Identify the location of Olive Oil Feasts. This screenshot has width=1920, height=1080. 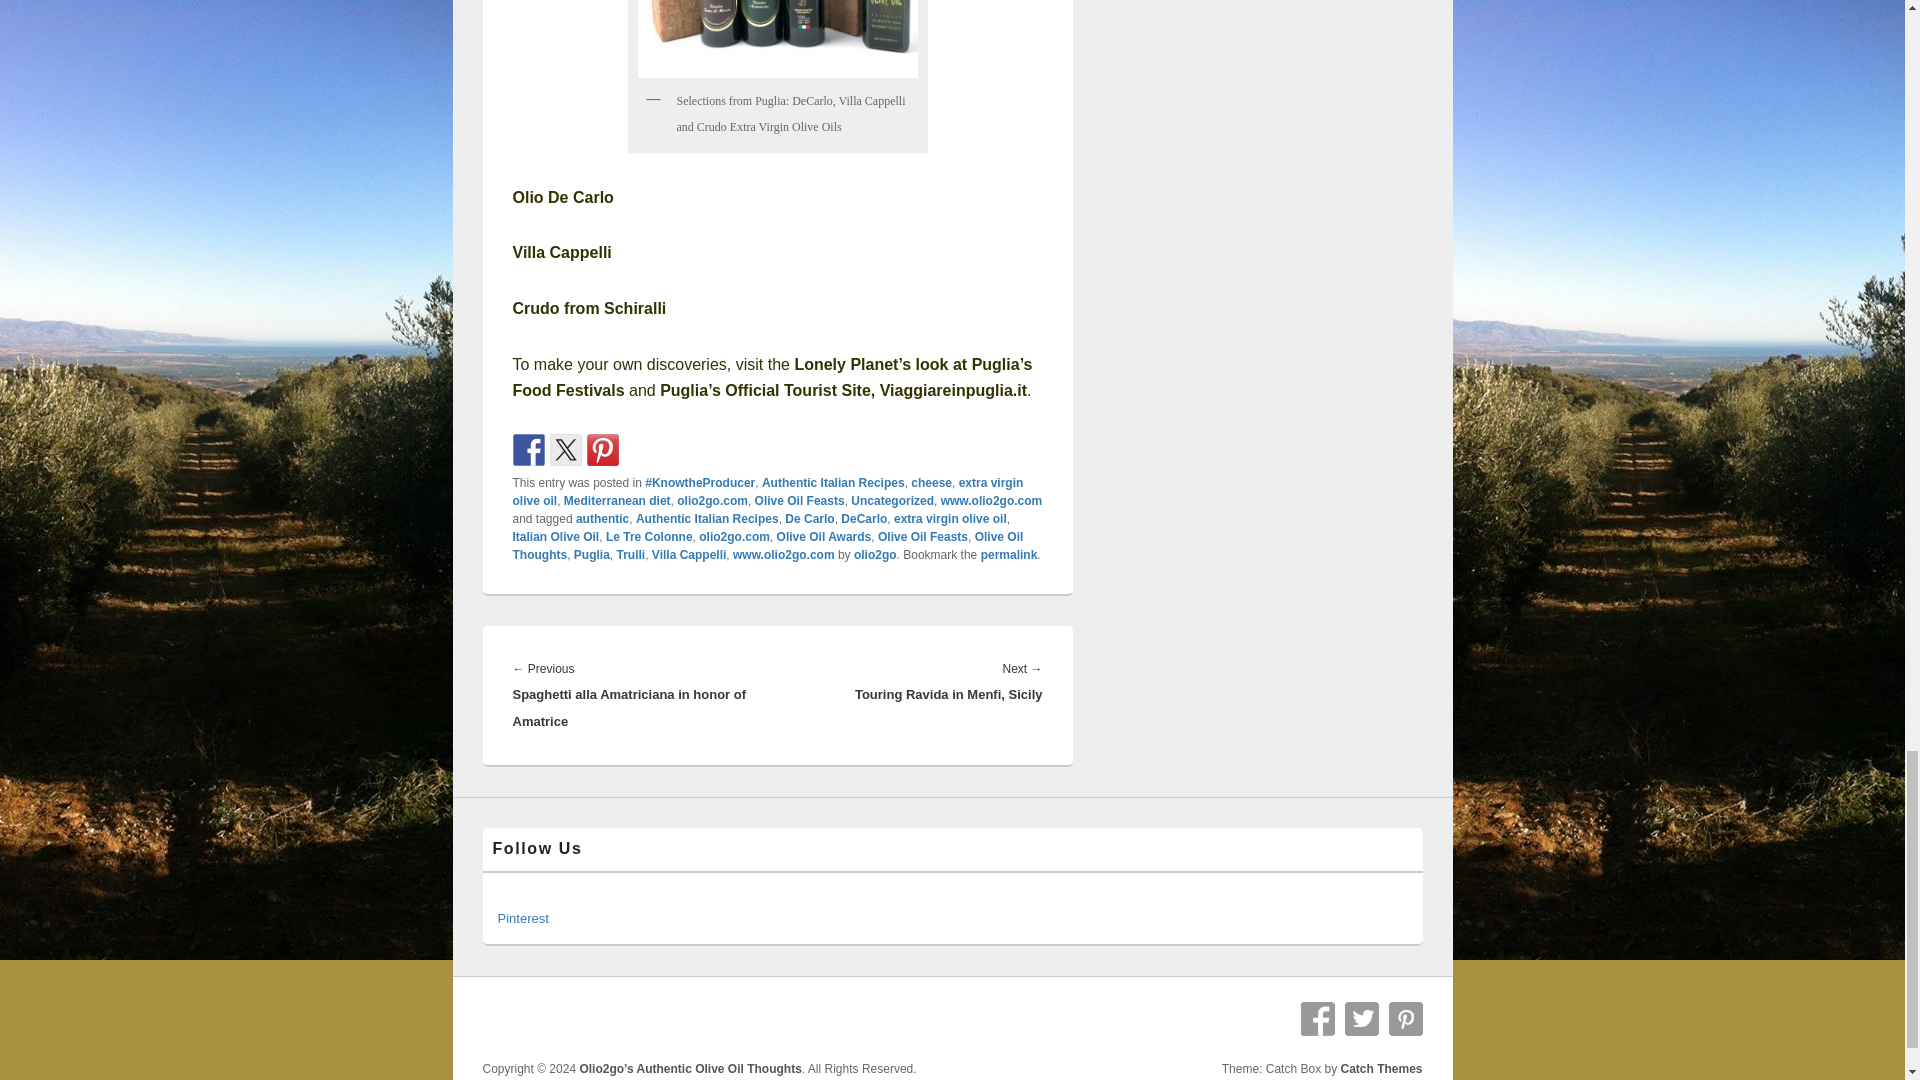
(799, 500).